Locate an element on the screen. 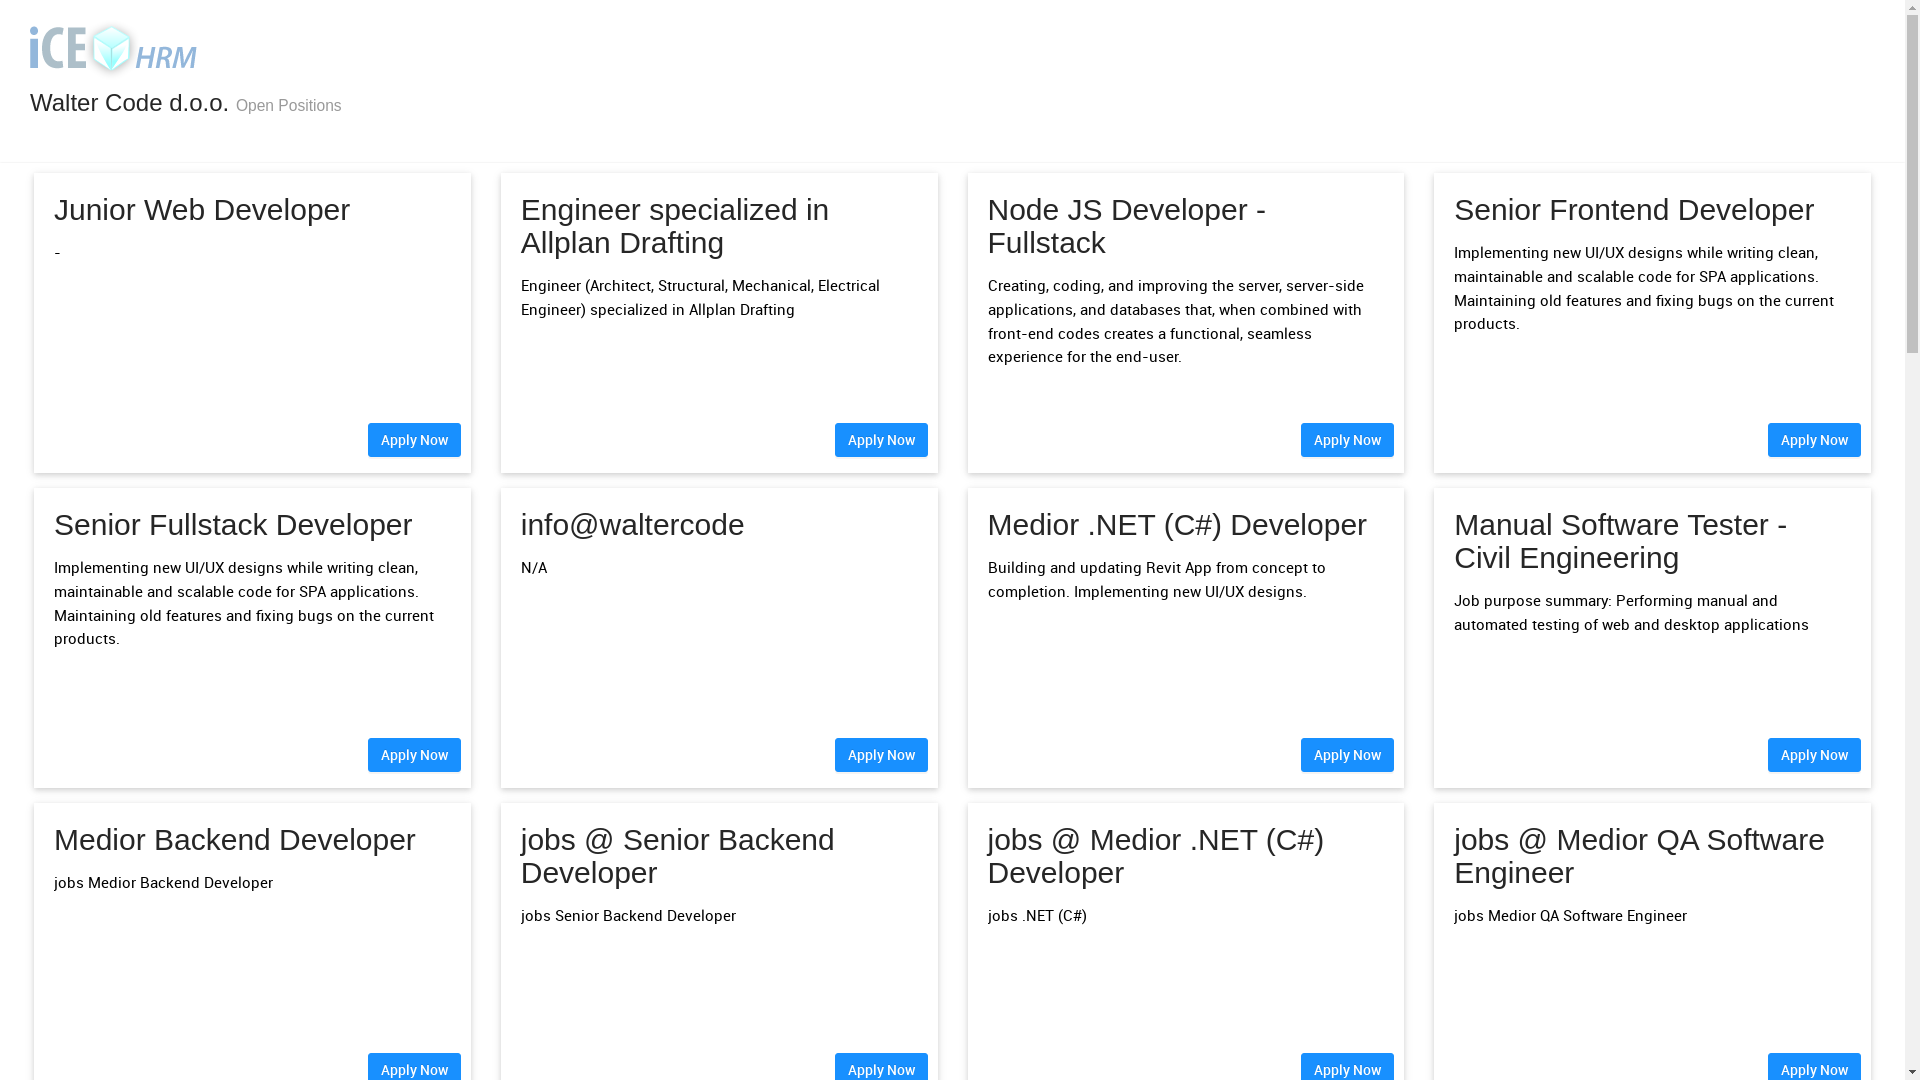 This screenshot has height=1080, width=1920. Apply Now is located at coordinates (414, 755).